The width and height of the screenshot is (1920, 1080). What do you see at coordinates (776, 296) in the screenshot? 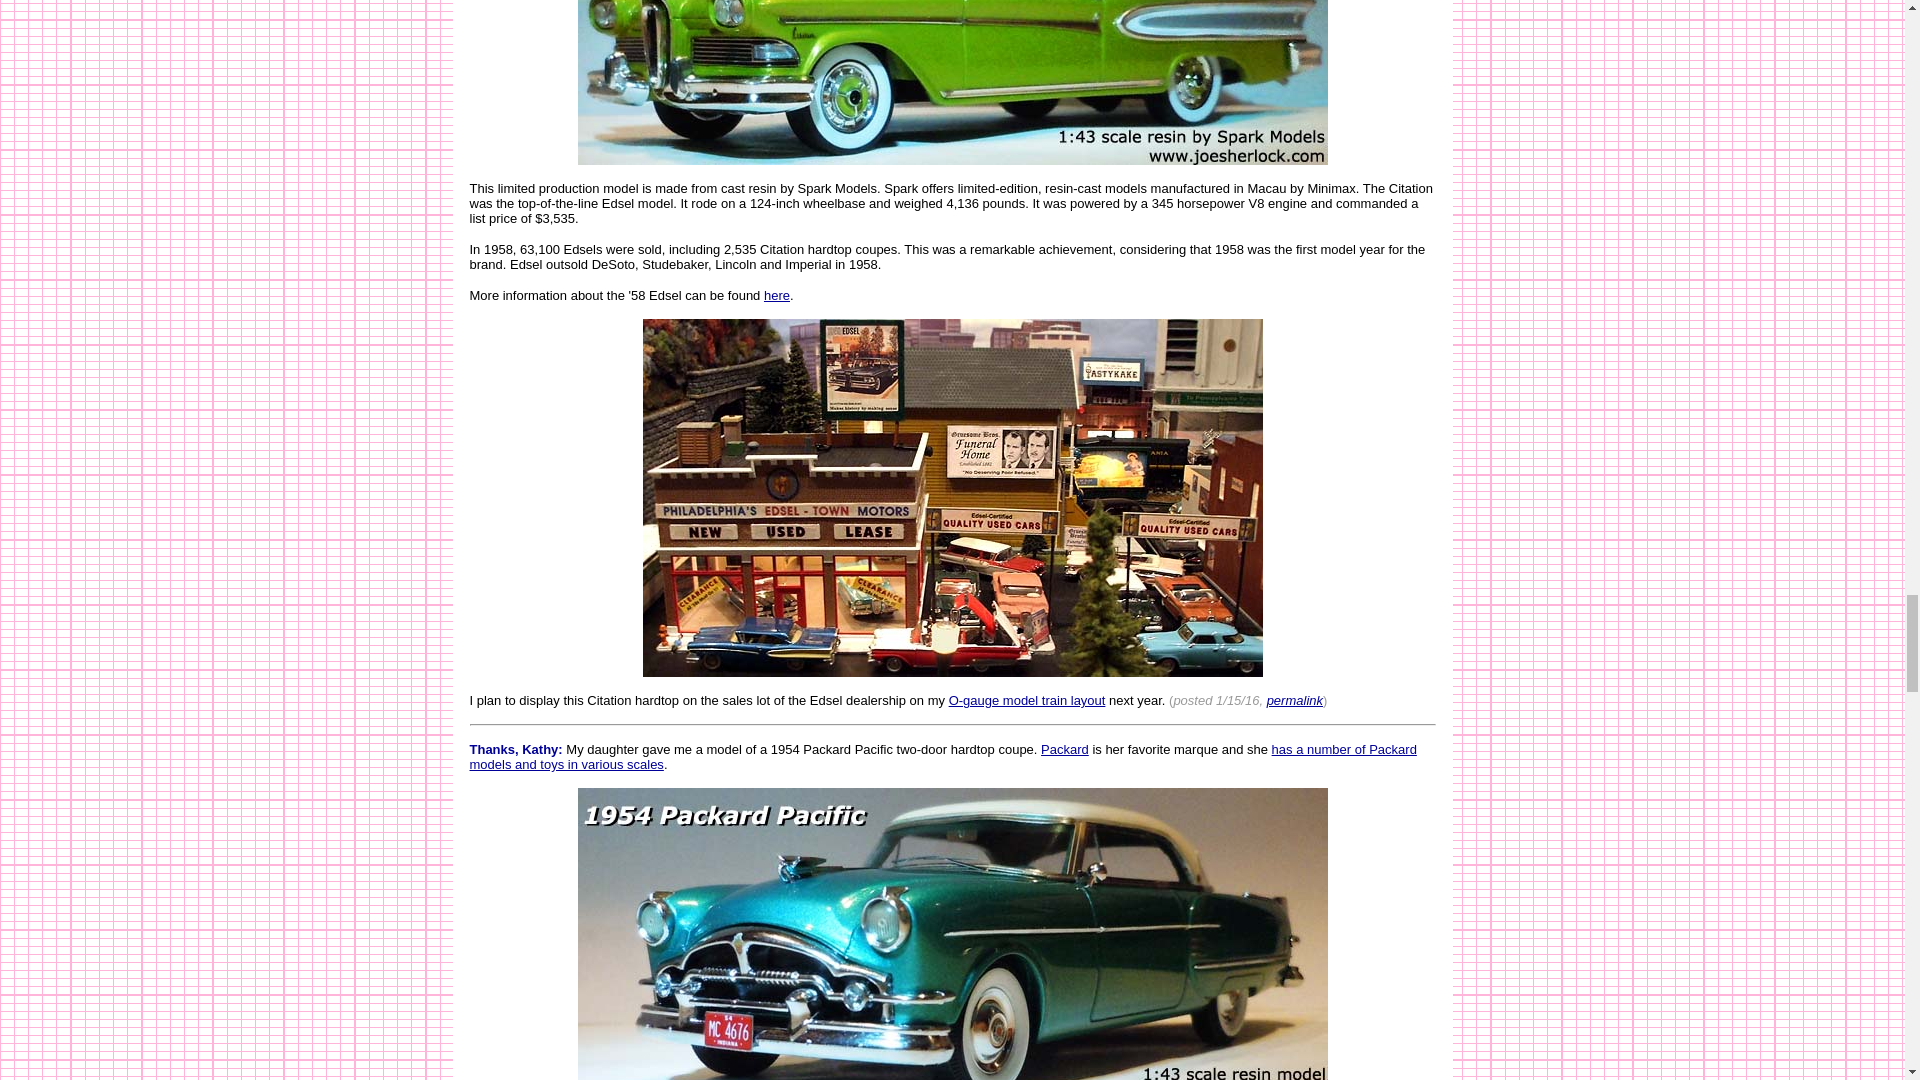
I see `here` at bounding box center [776, 296].